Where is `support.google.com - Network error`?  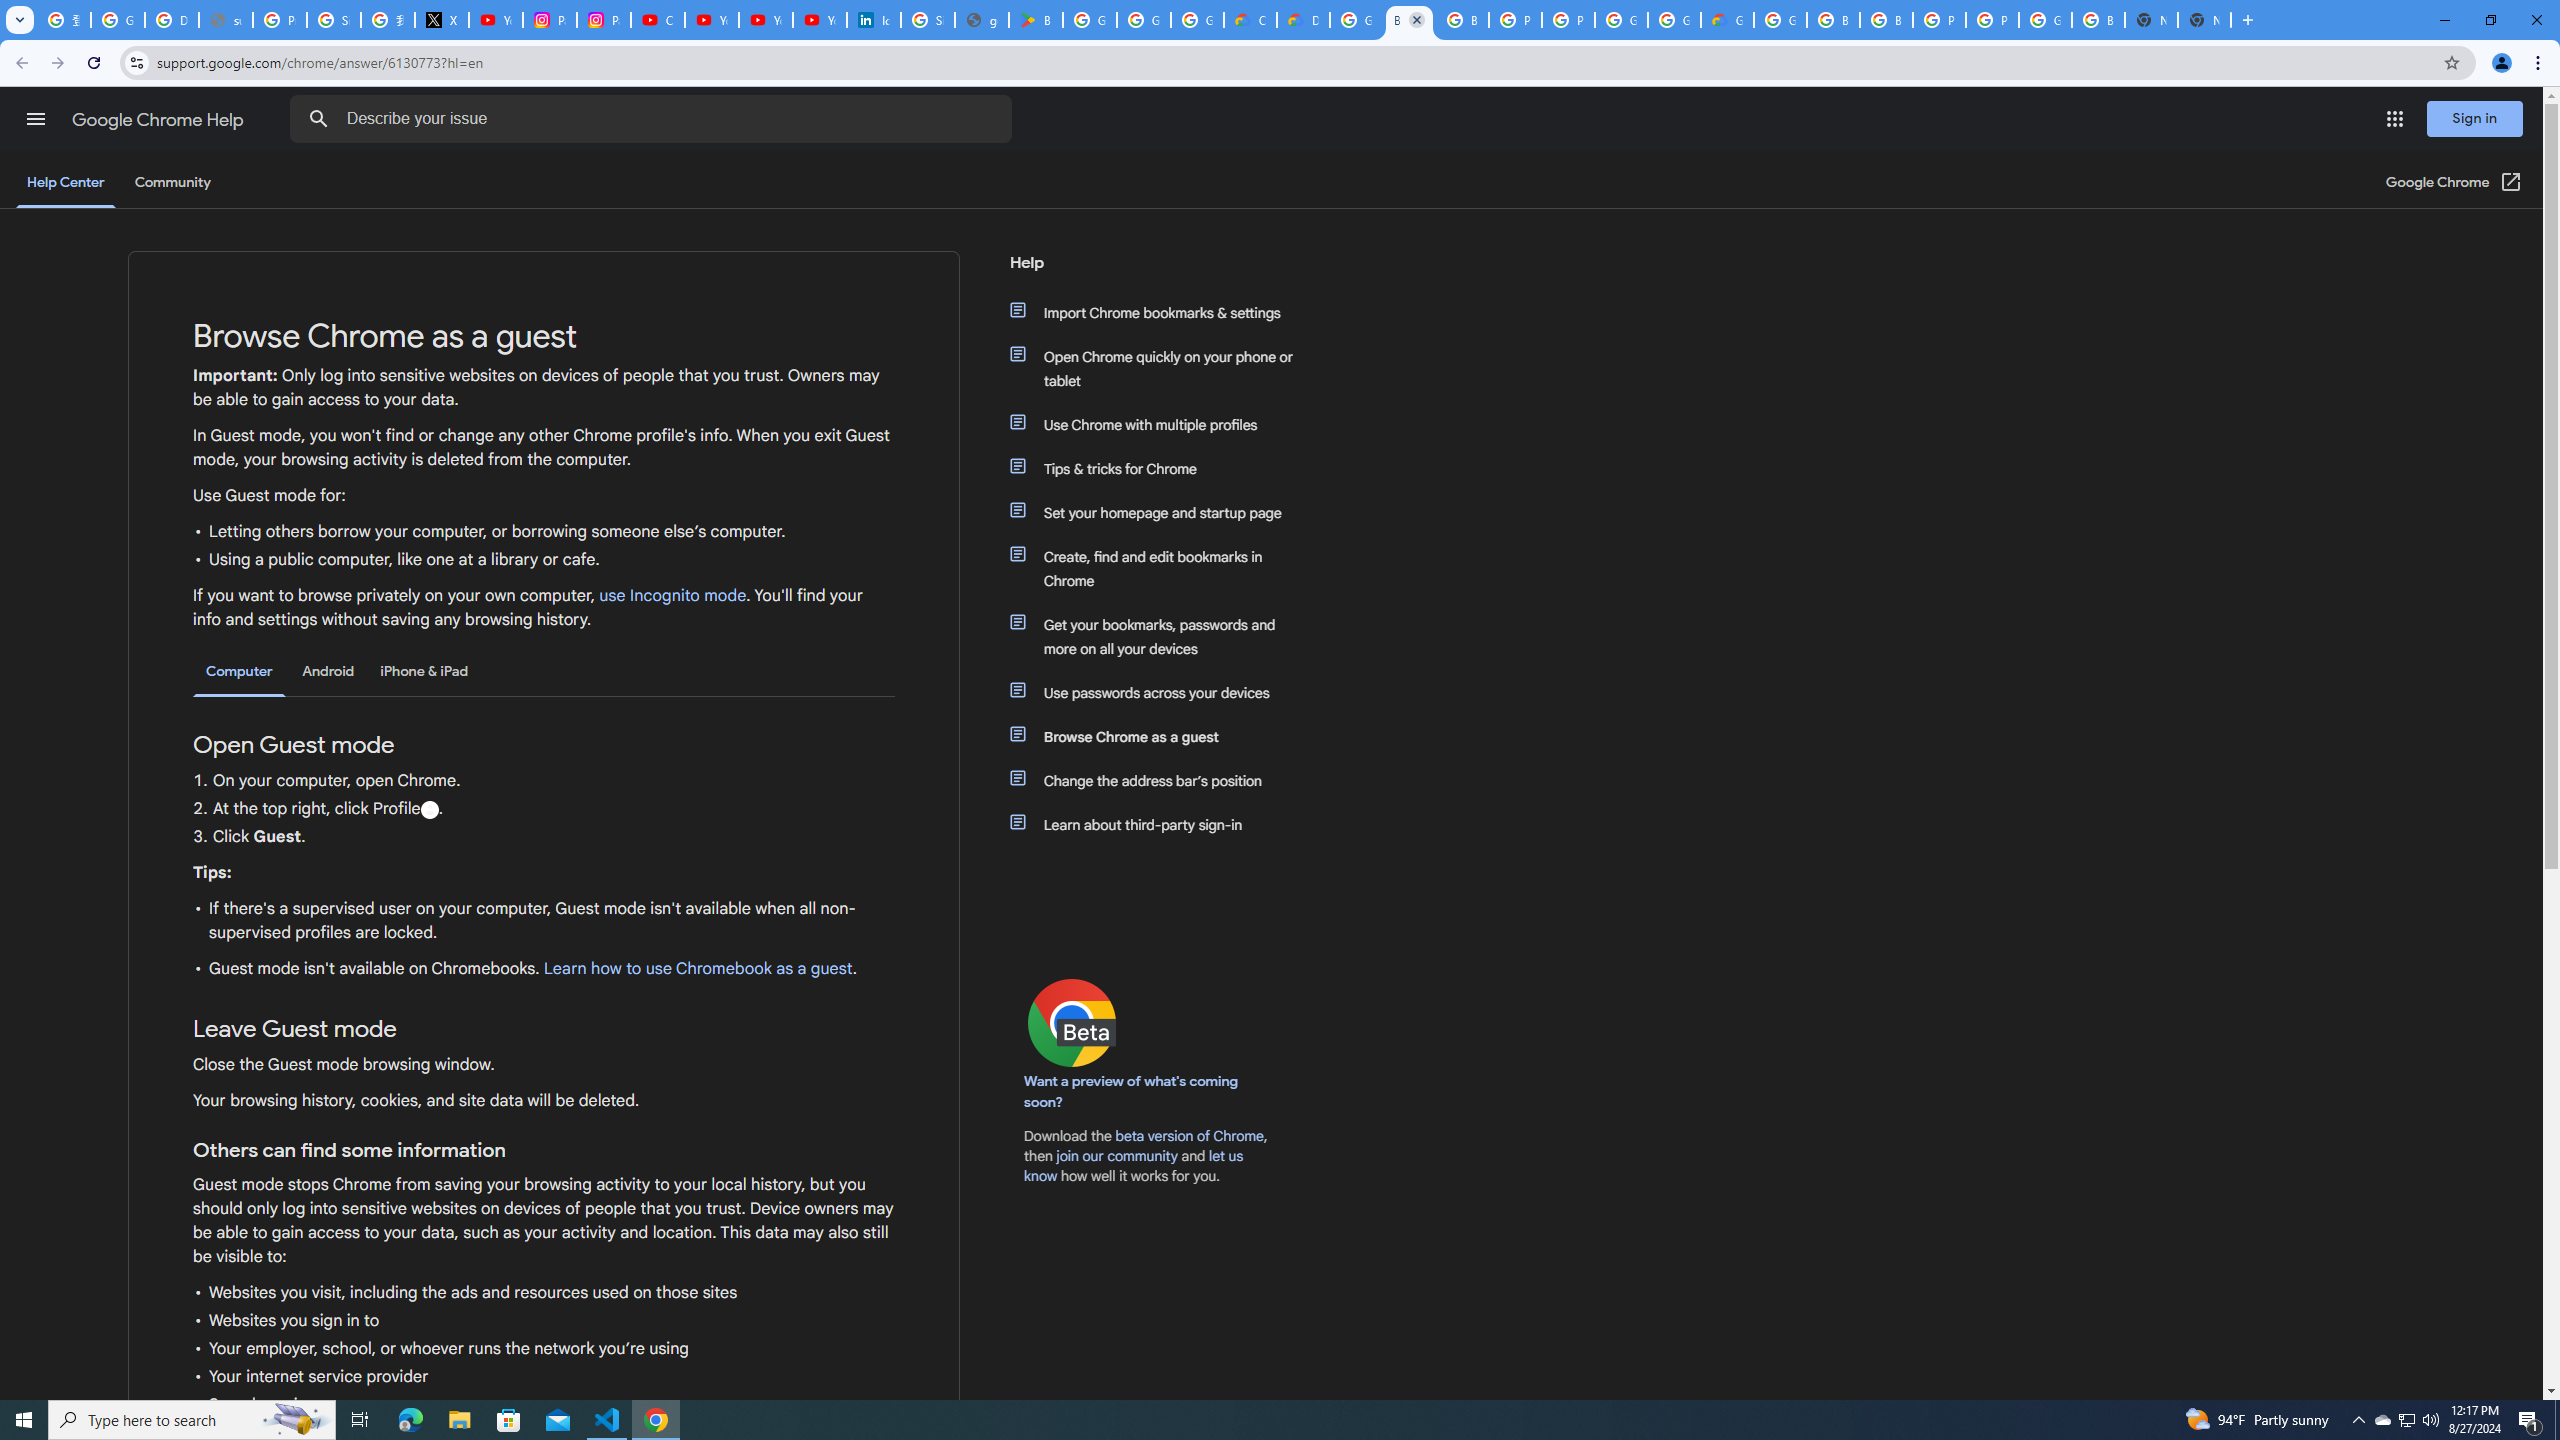
support.google.com - Network error is located at coordinates (225, 20).